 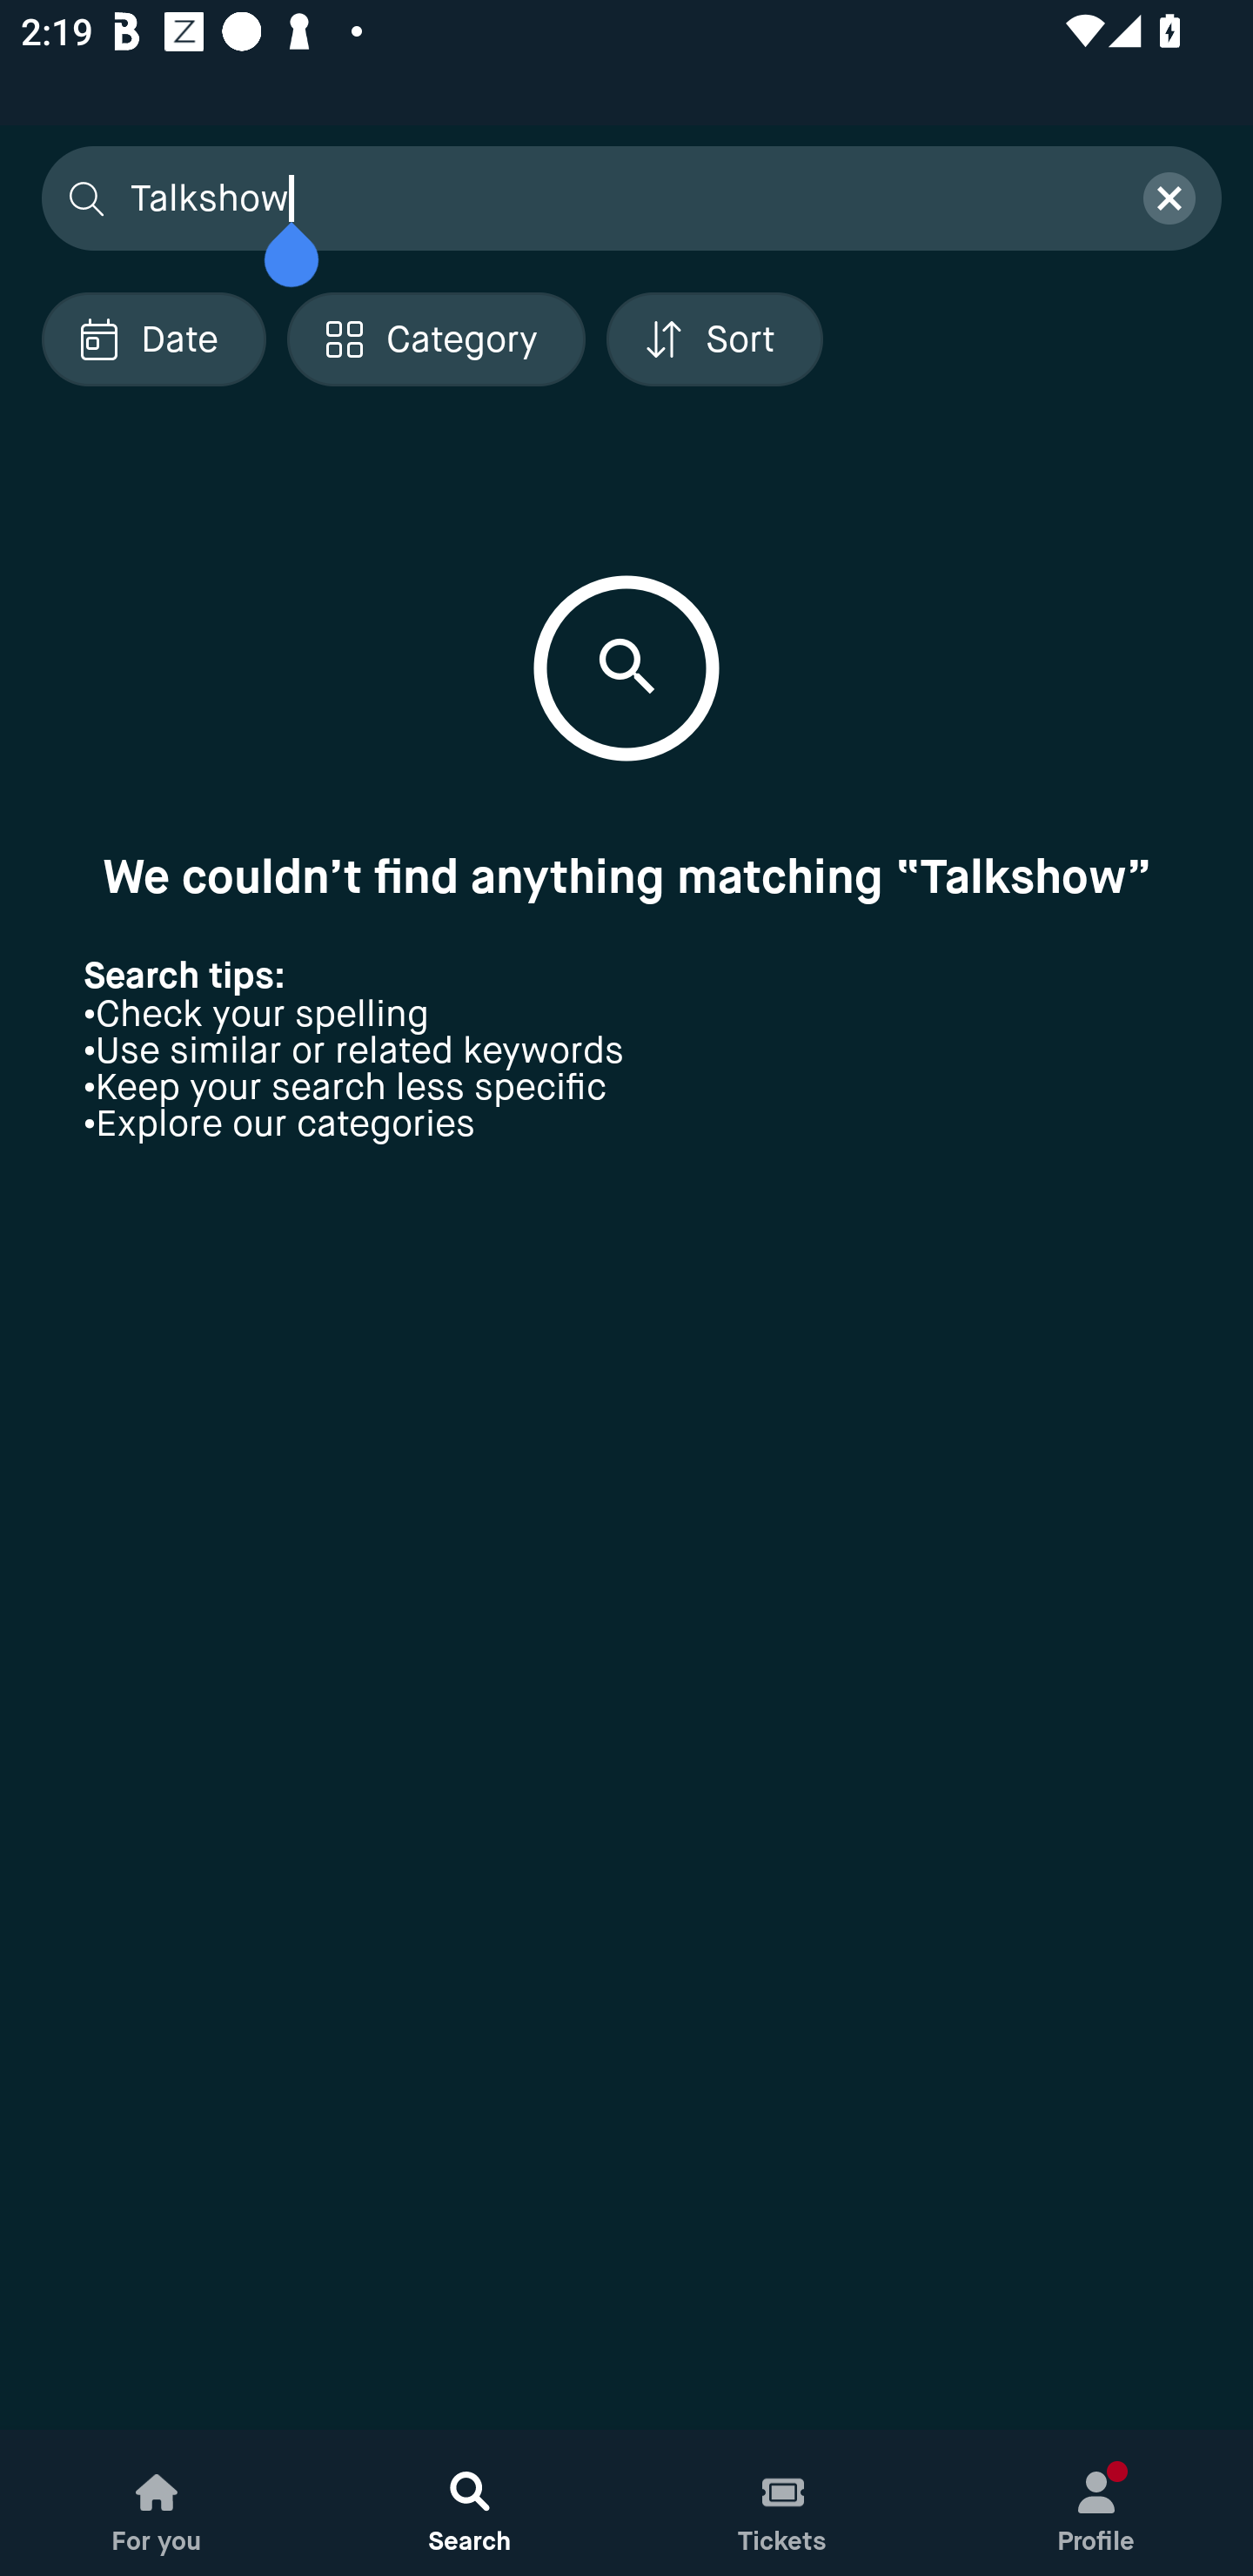 I want to click on We couldn’t find anything matching “Talkshow”, so click(x=626, y=875).